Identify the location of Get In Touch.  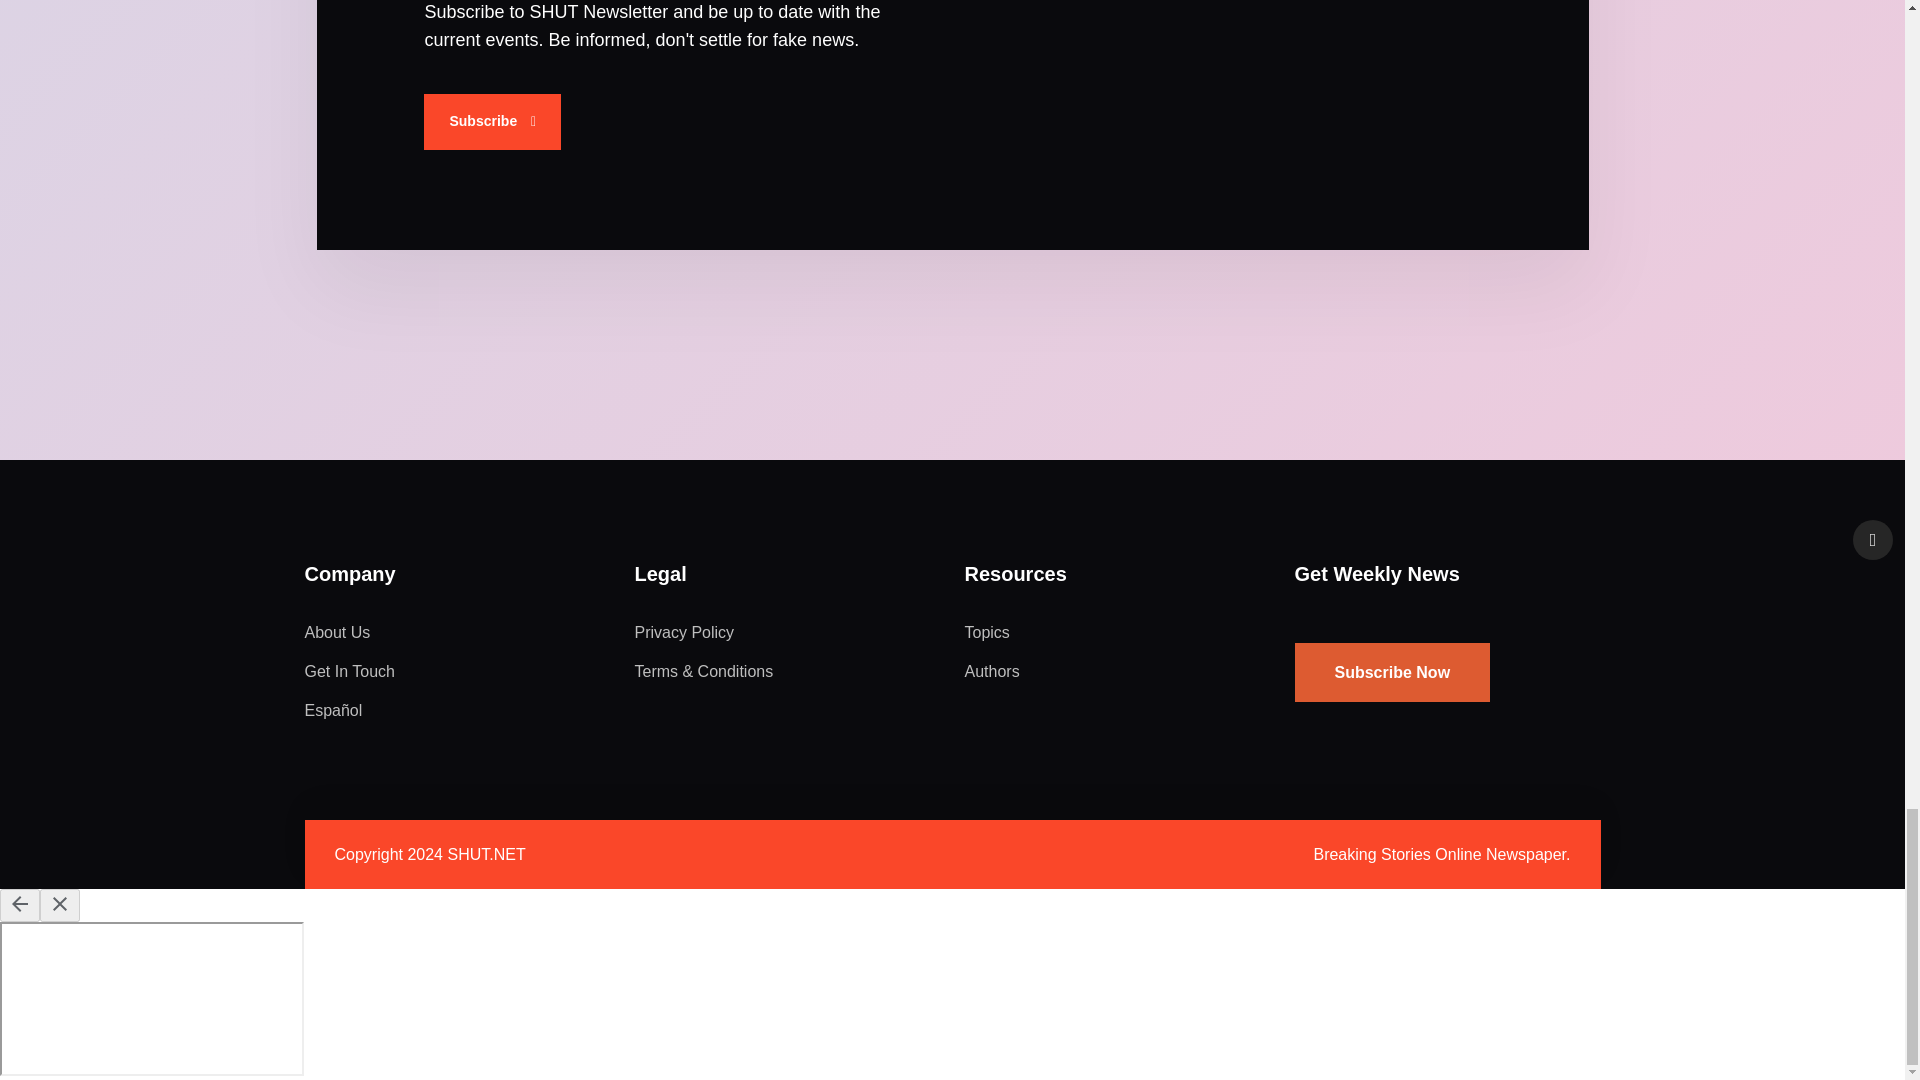
(348, 672).